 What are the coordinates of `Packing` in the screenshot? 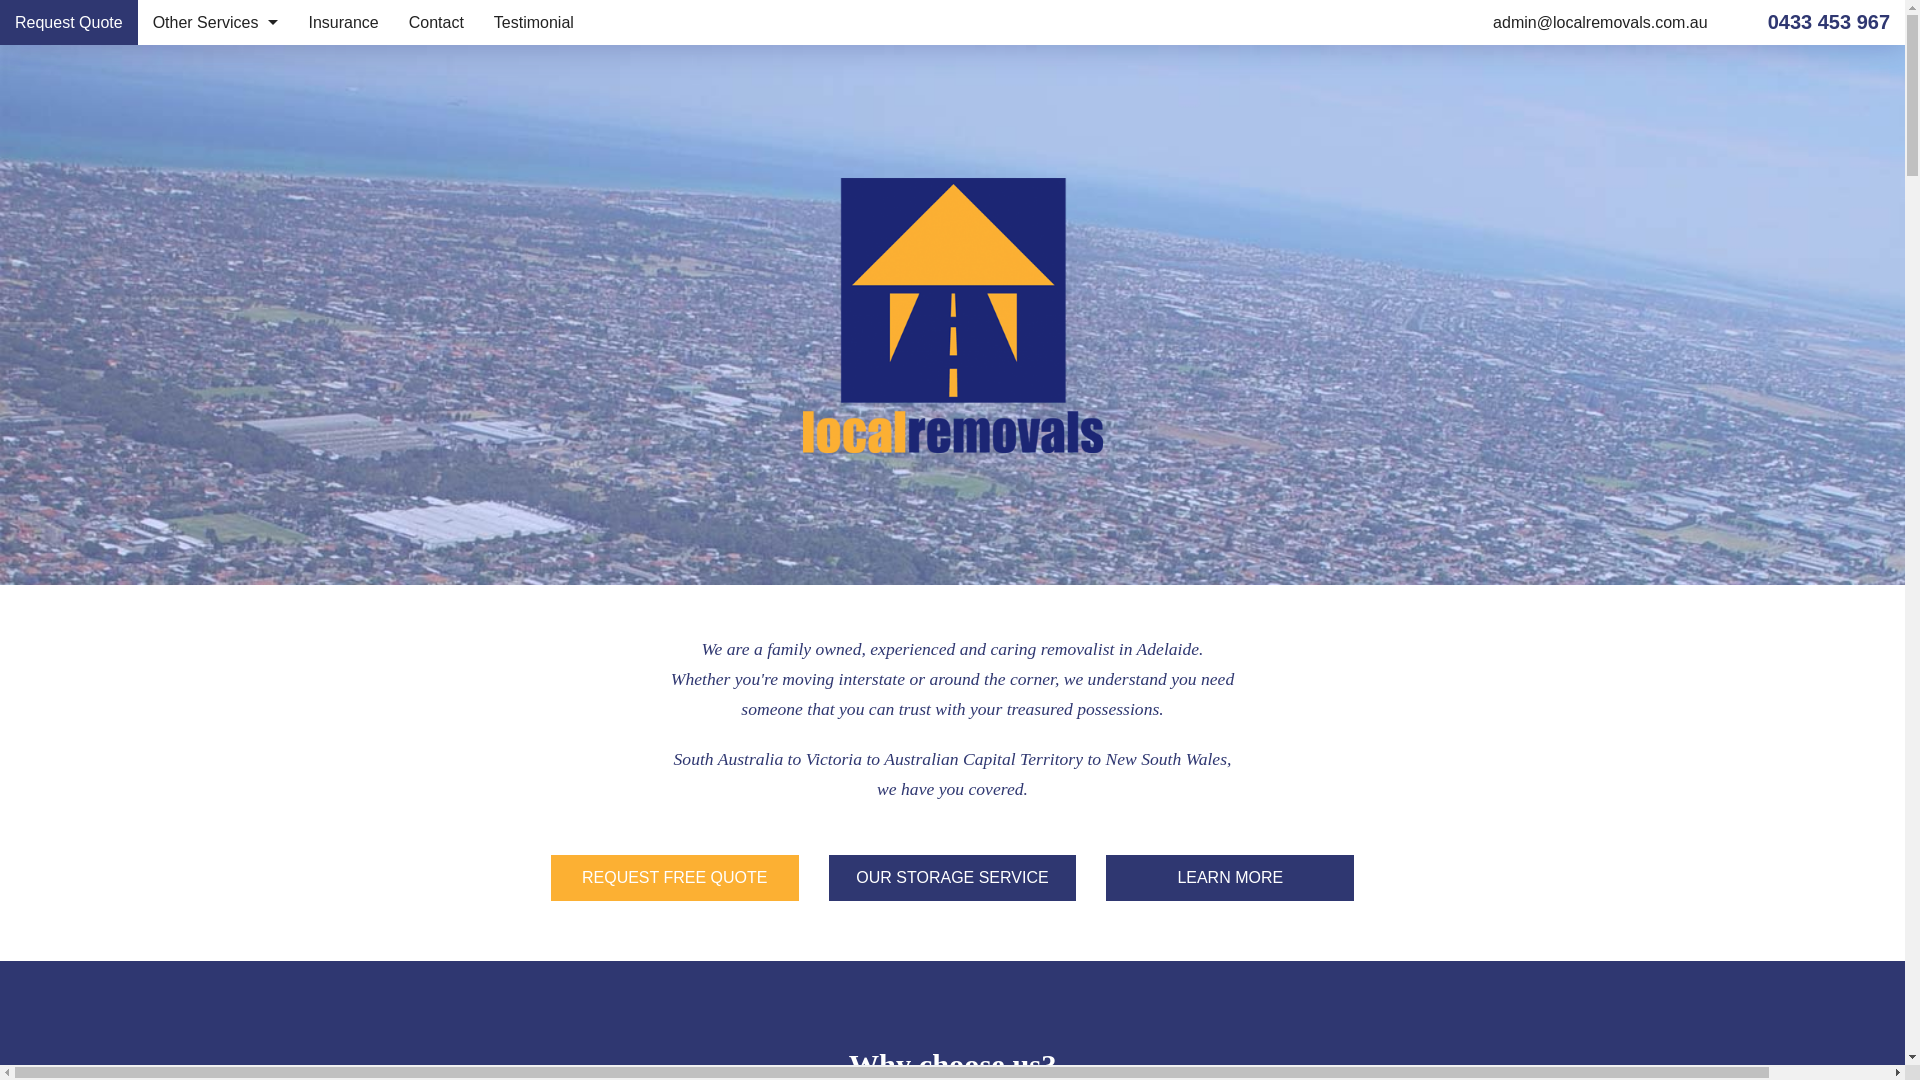 It's located at (1086, 807).